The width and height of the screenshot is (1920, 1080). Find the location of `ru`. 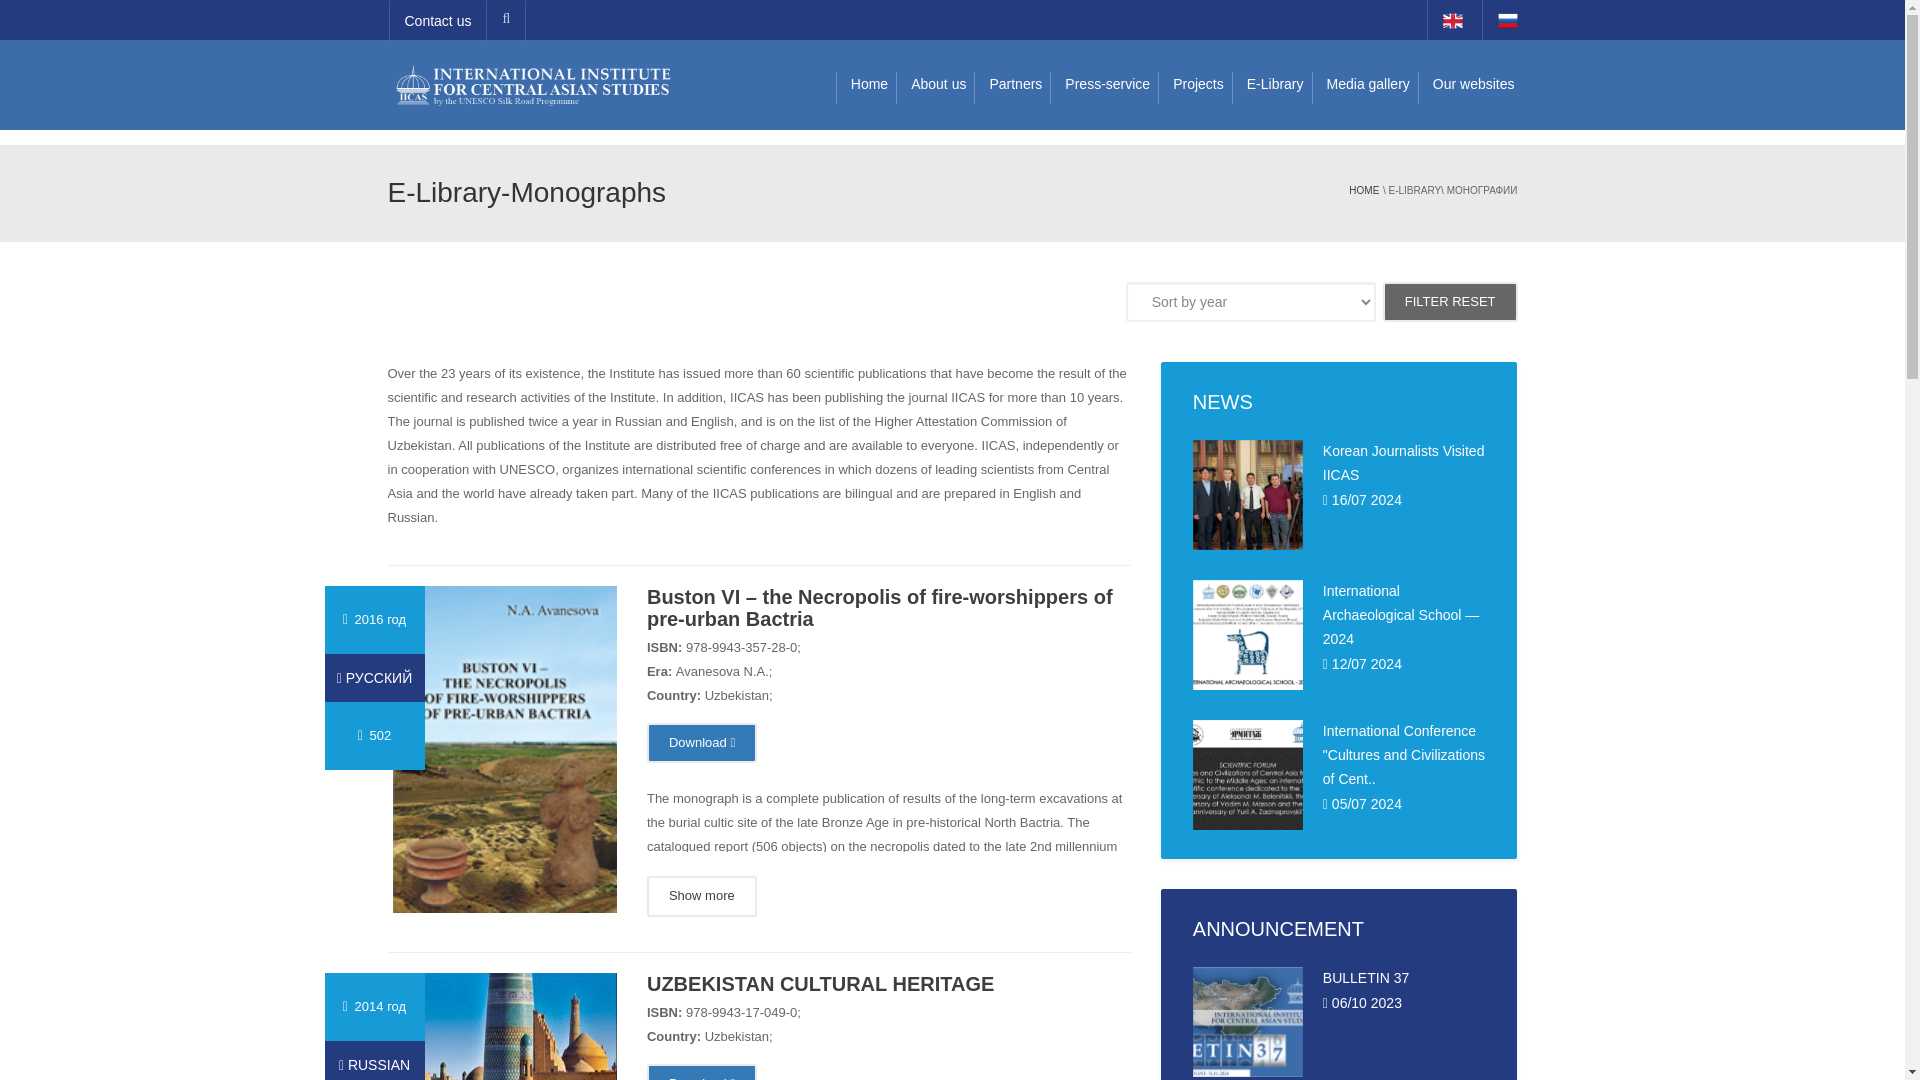

ru is located at coordinates (1508, 20).